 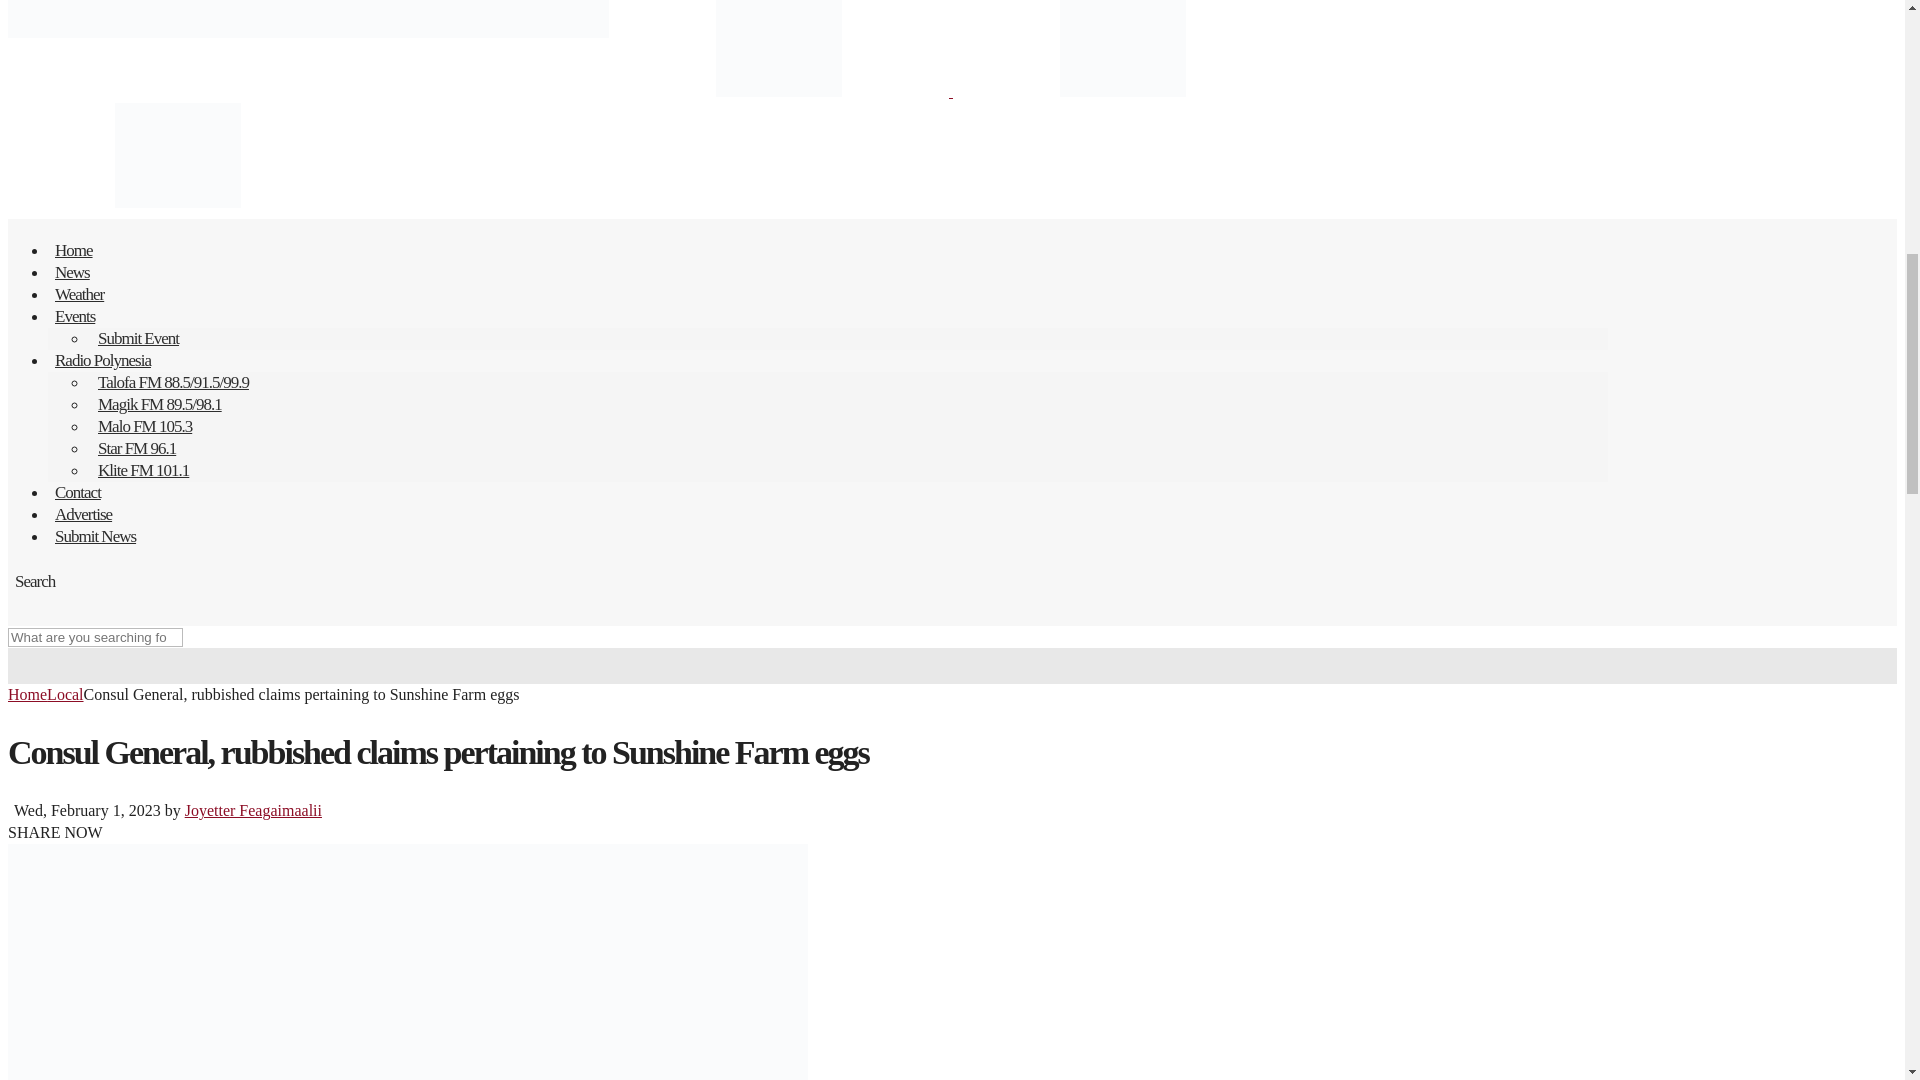 What do you see at coordinates (253, 810) in the screenshot?
I see `Posts by Joyetter Feagaimaalii` at bounding box center [253, 810].